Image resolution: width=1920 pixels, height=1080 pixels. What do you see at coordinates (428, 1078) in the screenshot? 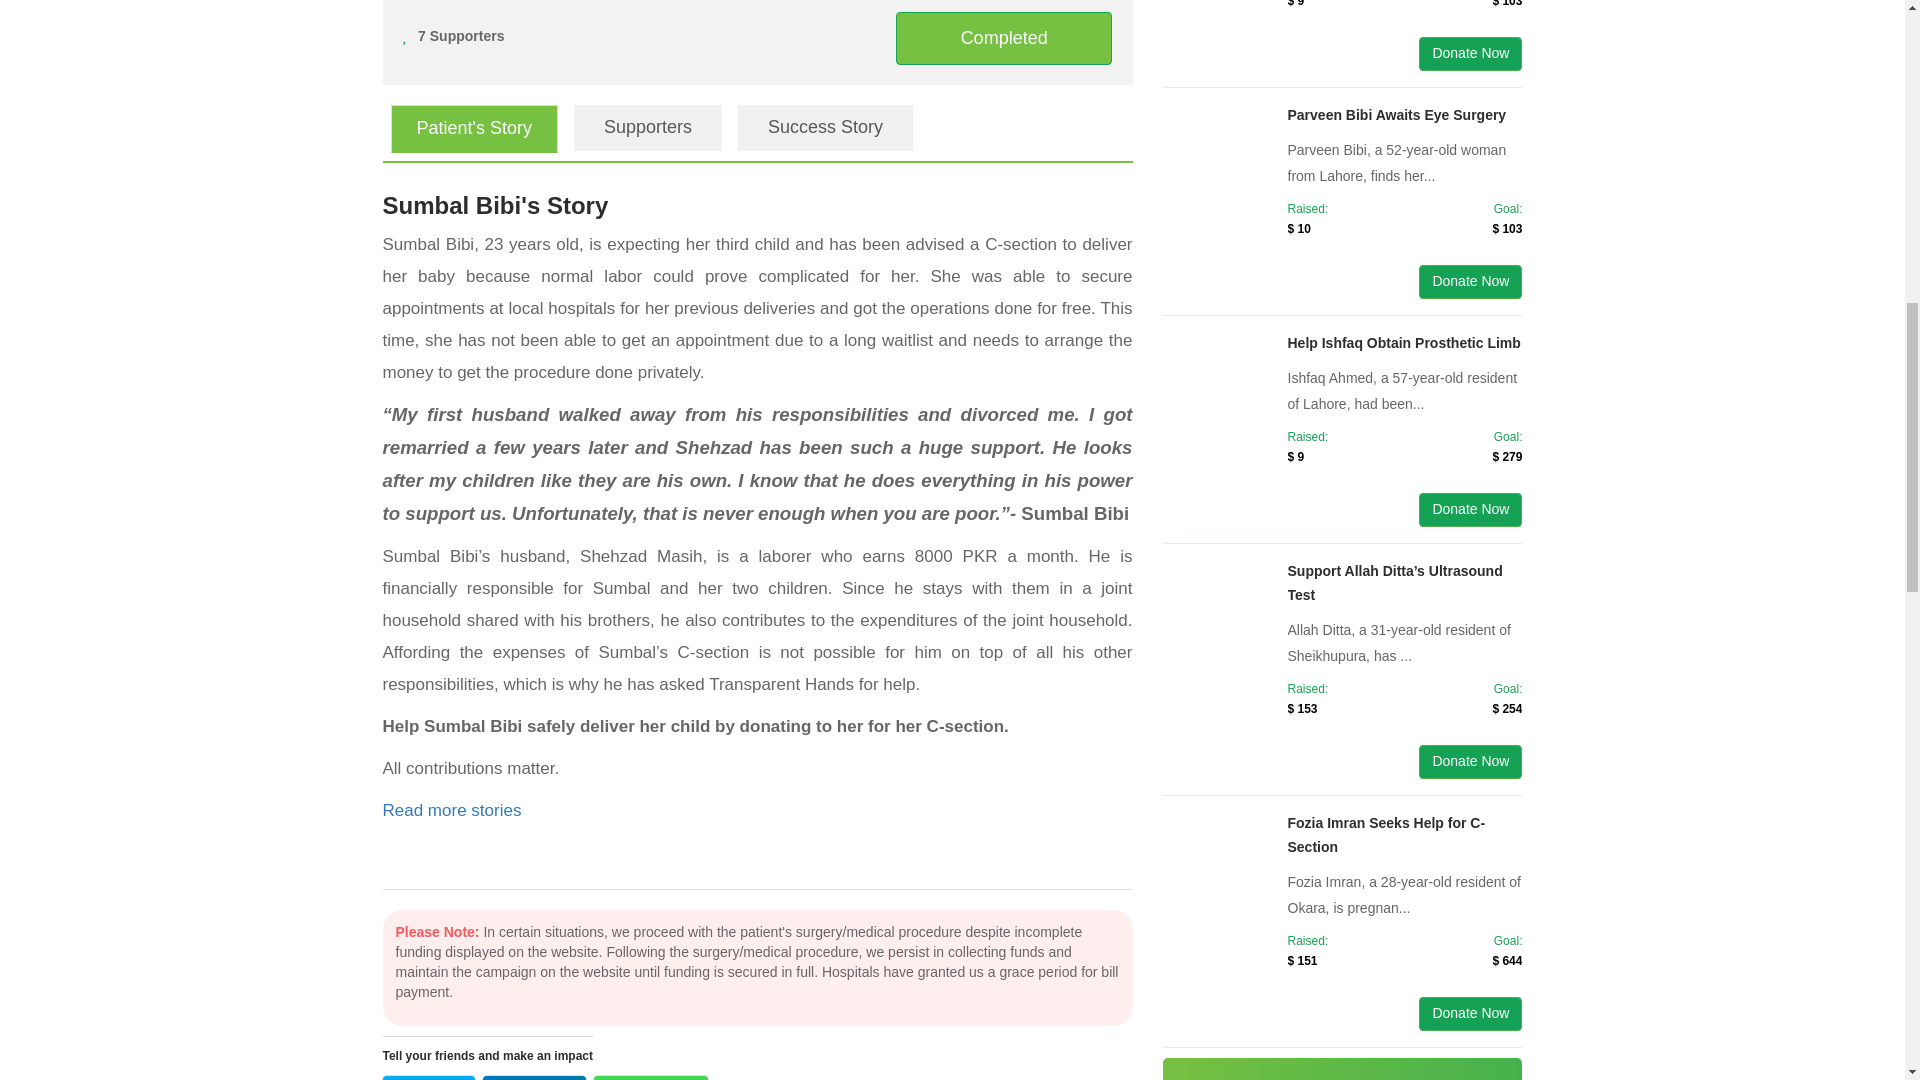
I see `Click to share on Twitter` at bounding box center [428, 1078].